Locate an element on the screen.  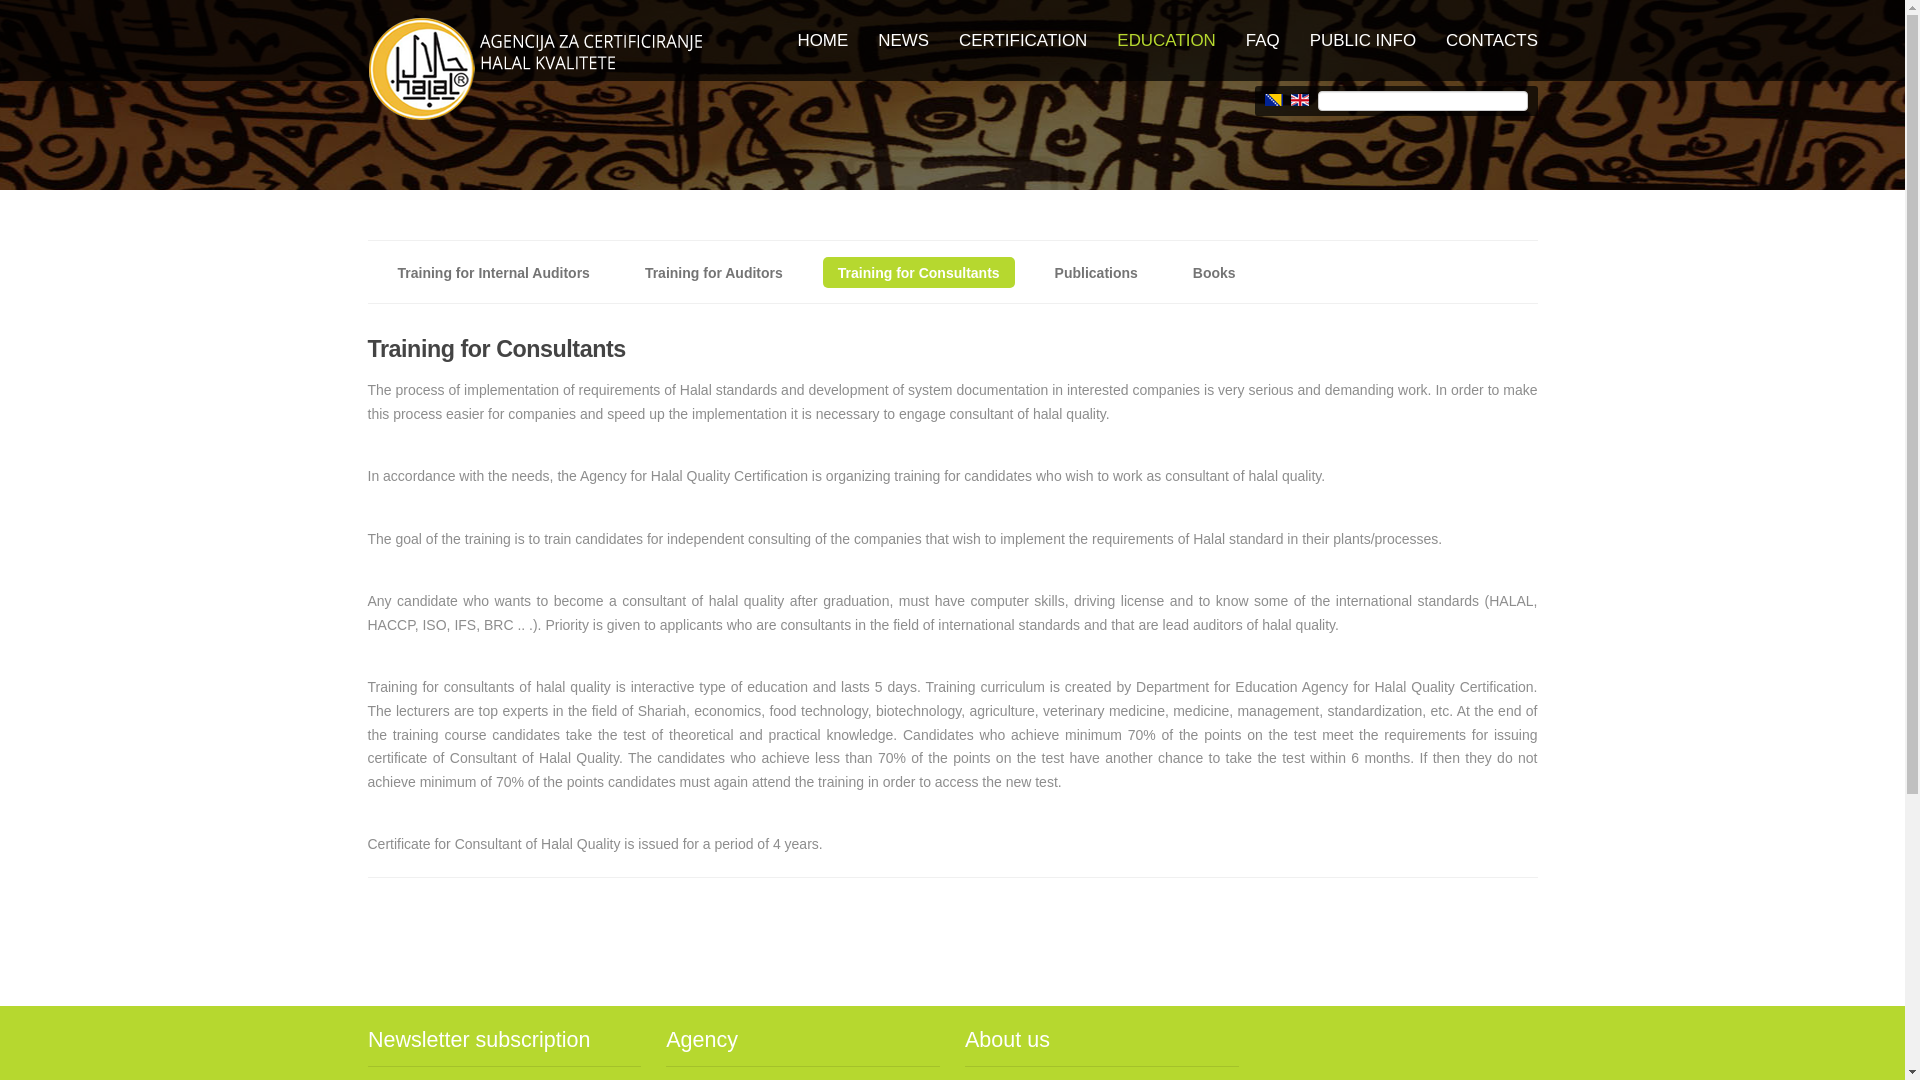
Bosanski (BA) is located at coordinates (1274, 100).